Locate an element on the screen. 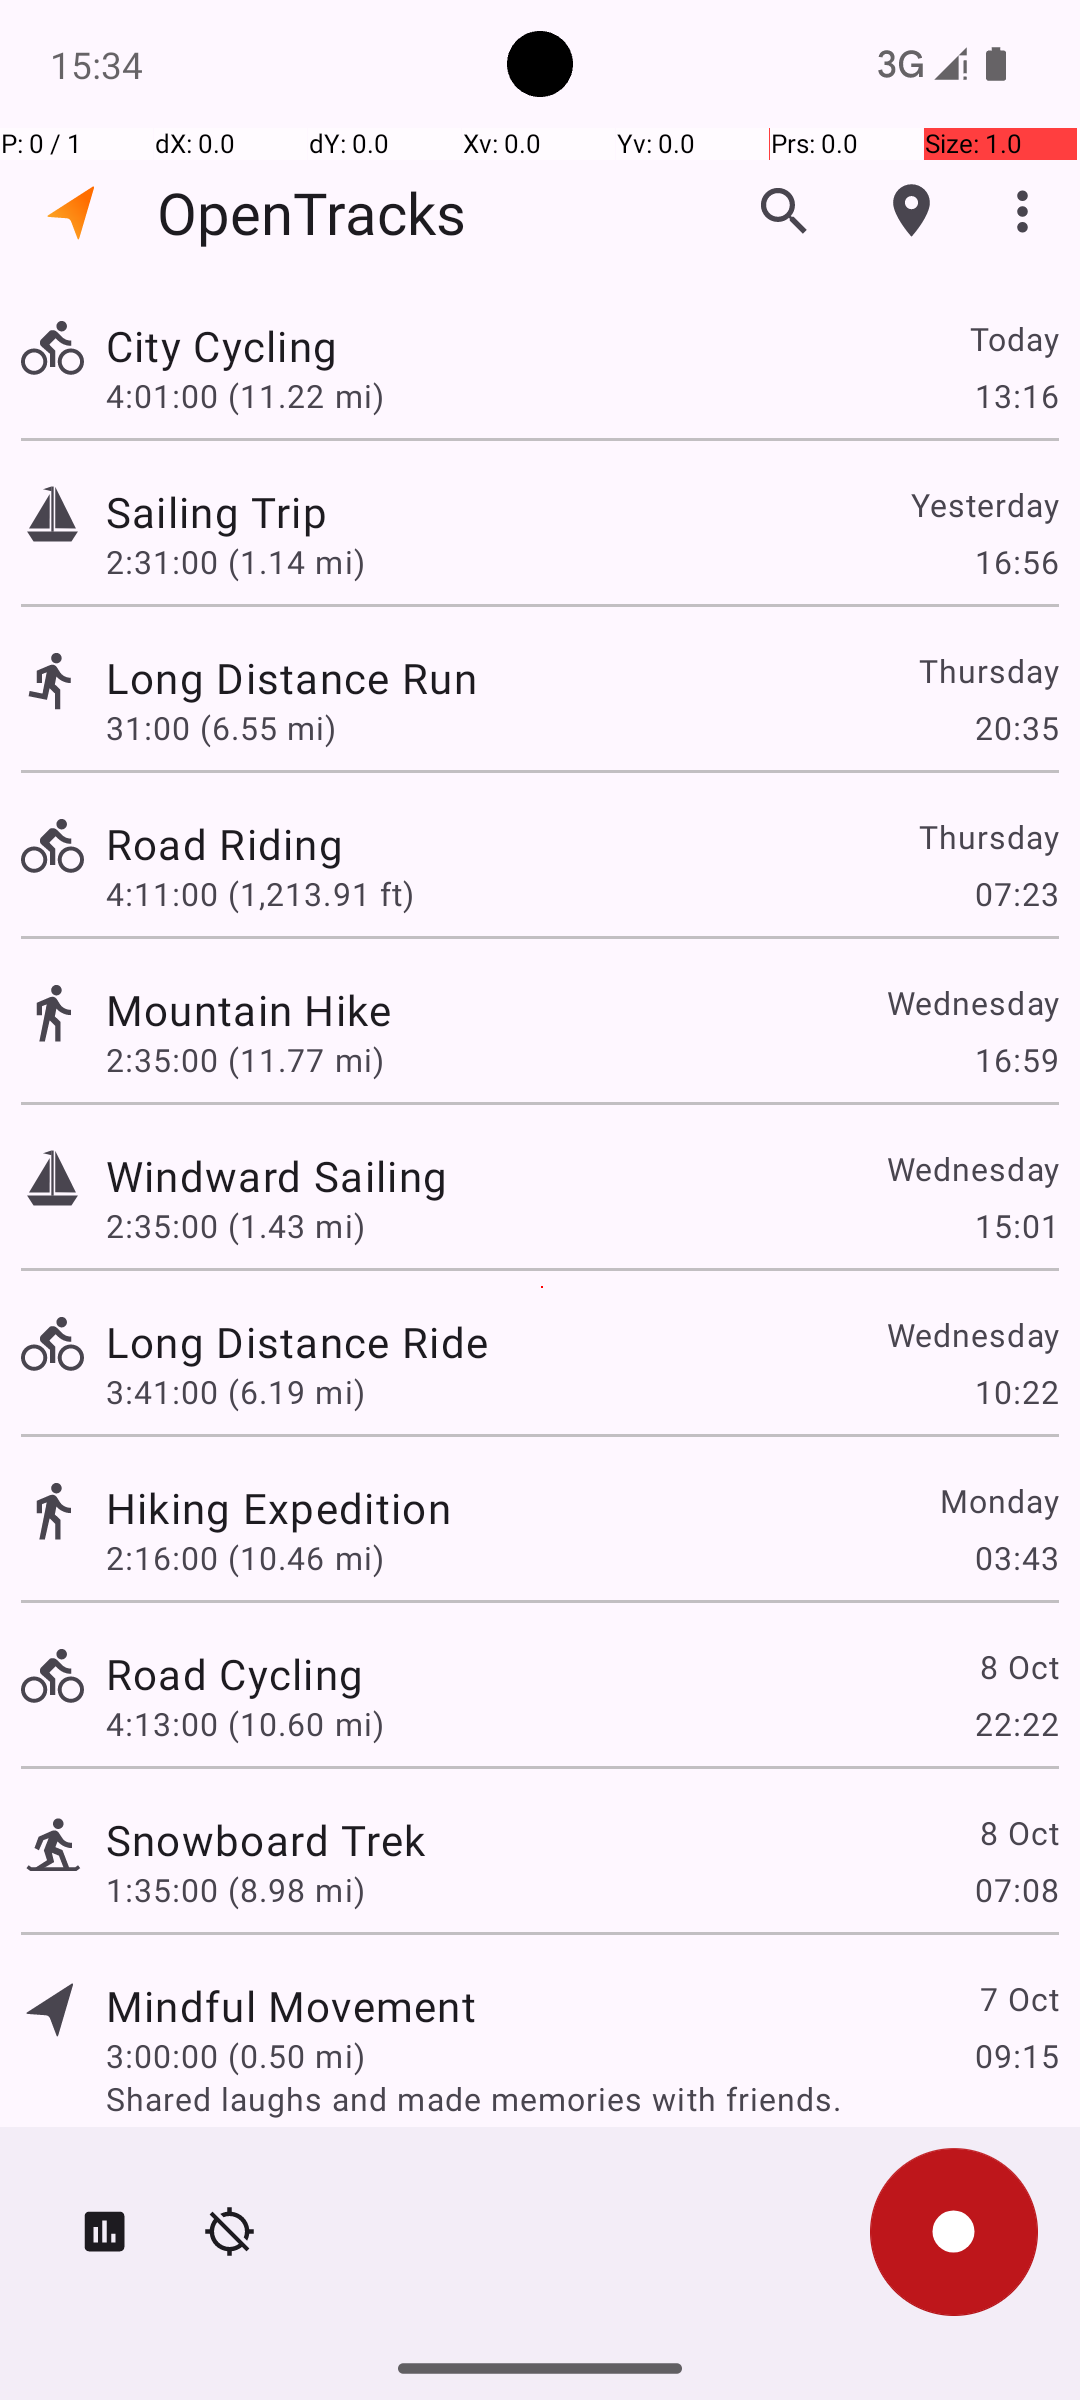 This screenshot has width=1080, height=2400. 16:59 is located at coordinates (1016, 1060).